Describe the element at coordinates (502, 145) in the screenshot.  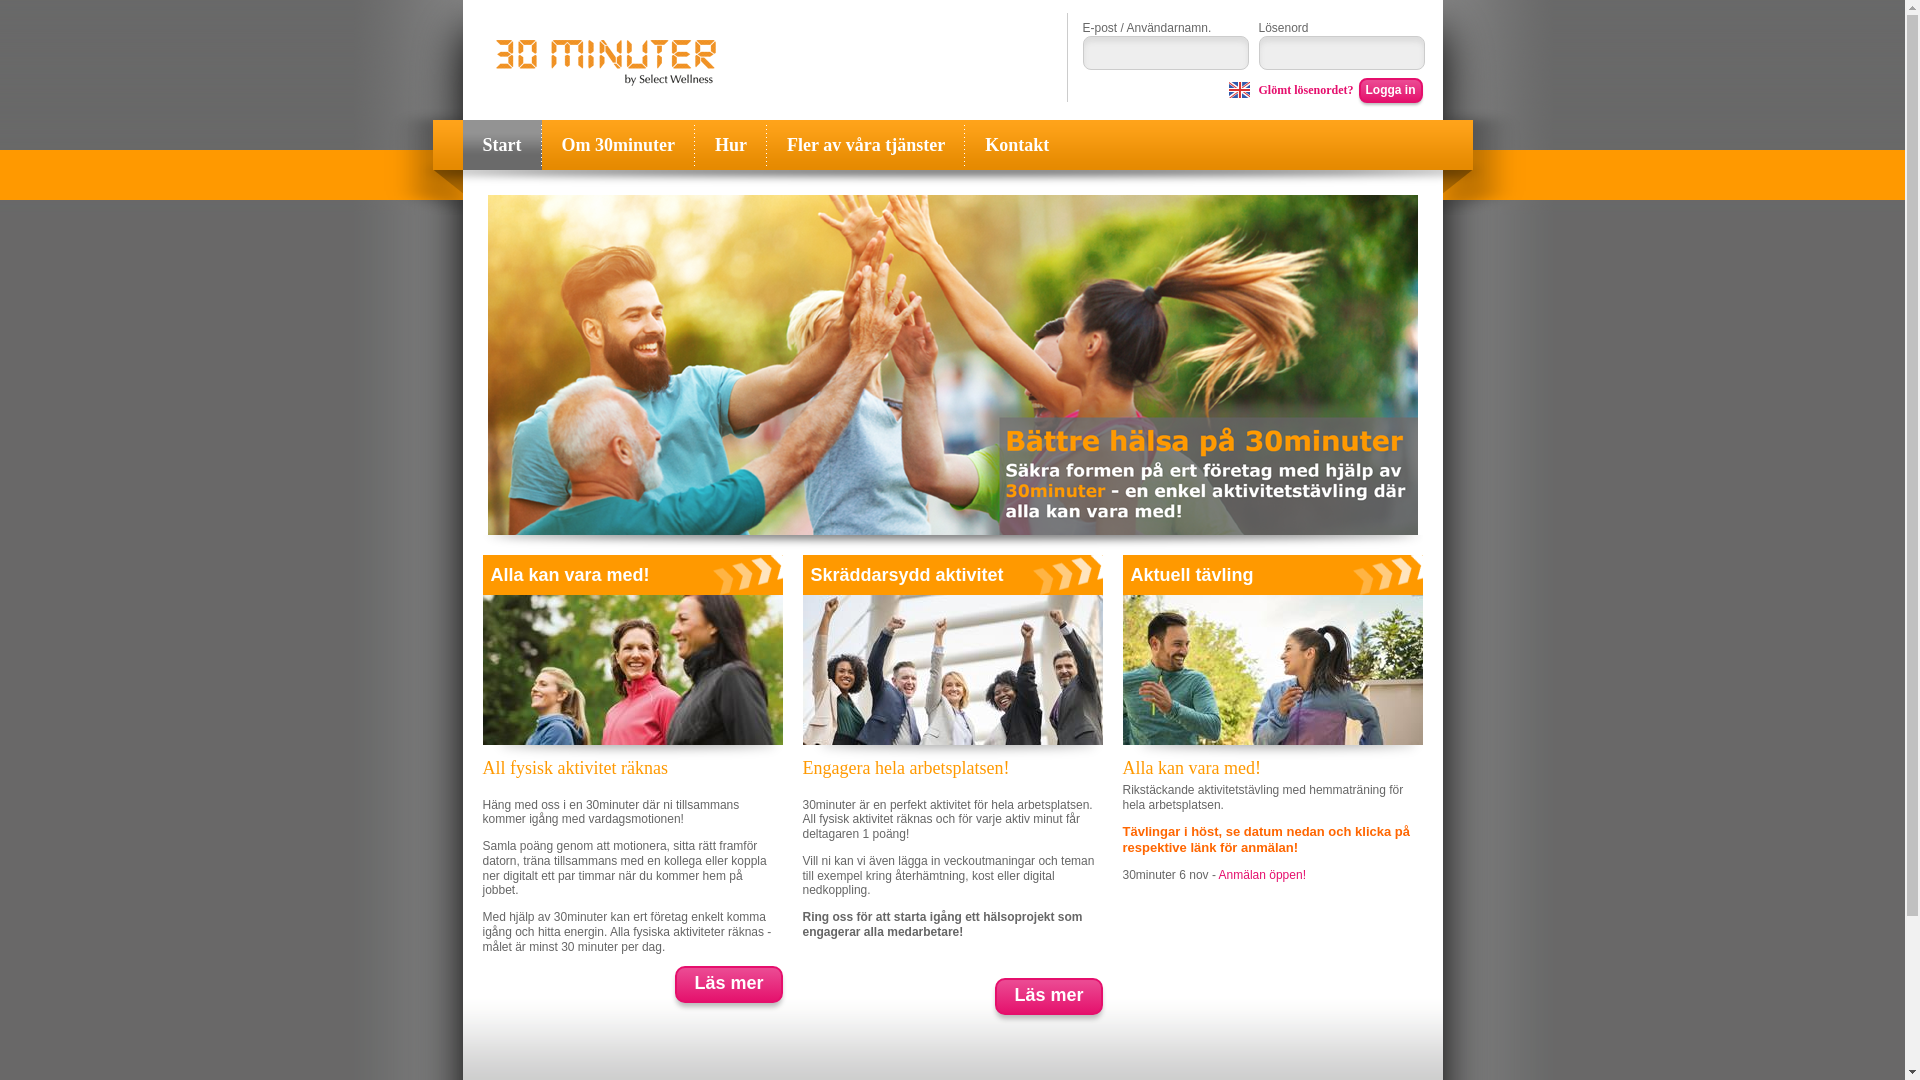
I see `Start` at that location.